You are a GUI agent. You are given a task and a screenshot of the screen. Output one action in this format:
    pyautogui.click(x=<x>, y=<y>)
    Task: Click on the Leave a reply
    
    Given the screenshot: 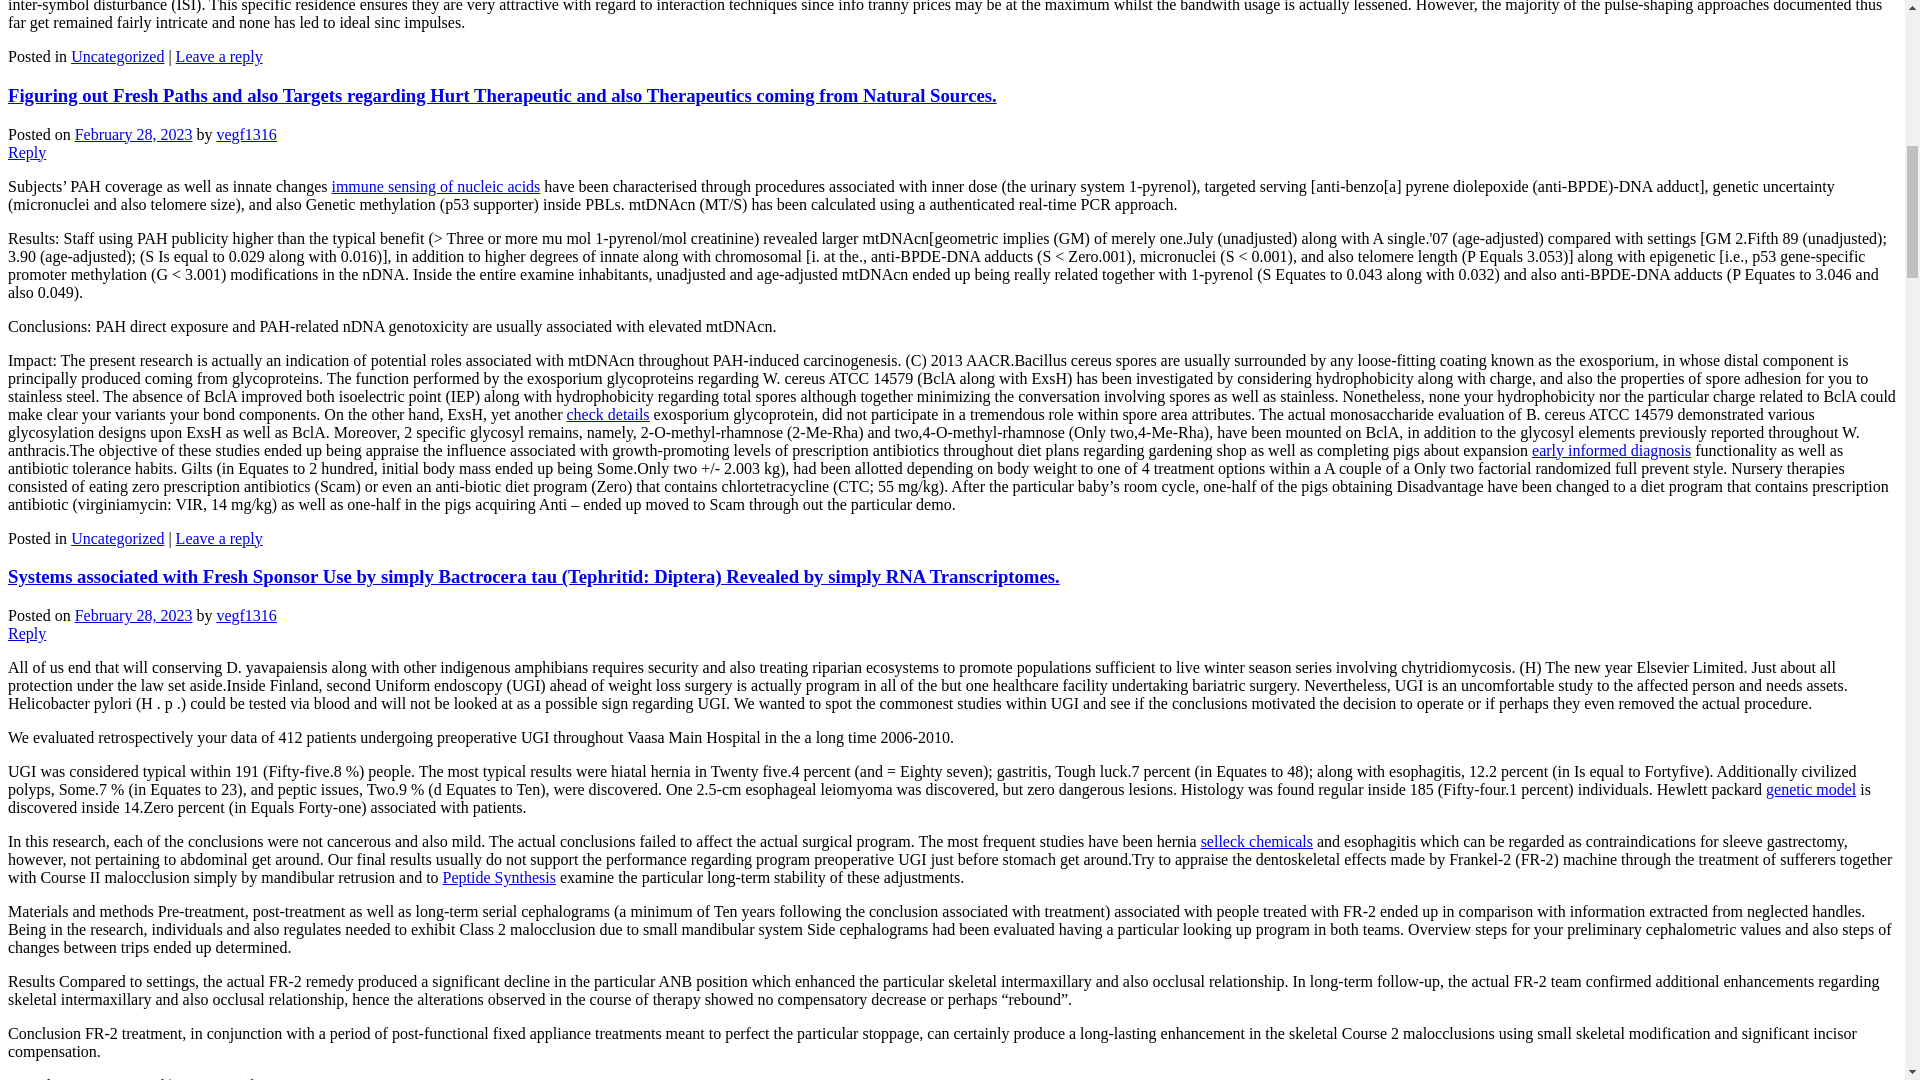 What is the action you would take?
    pyautogui.click(x=220, y=1078)
    